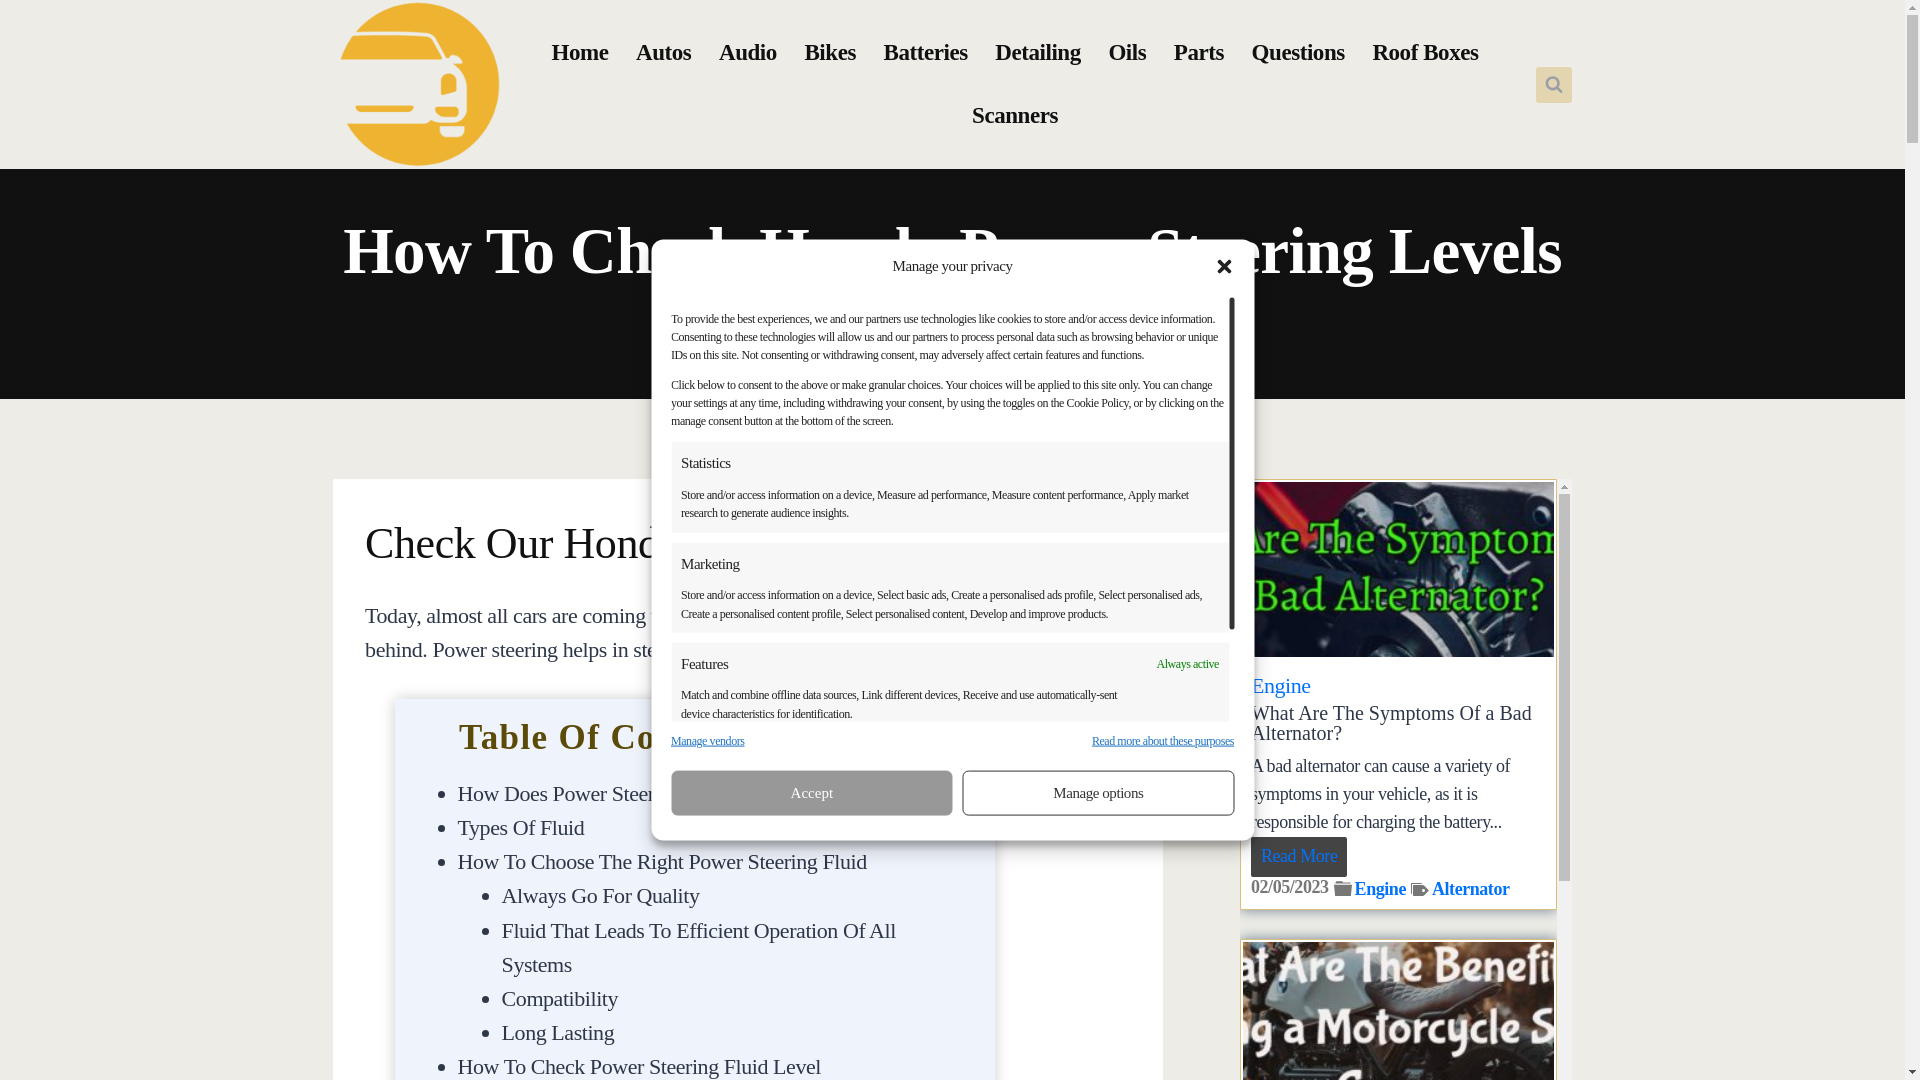 Image resolution: width=1920 pixels, height=1080 pixels. What do you see at coordinates (1298, 52) in the screenshot?
I see `Questions` at bounding box center [1298, 52].